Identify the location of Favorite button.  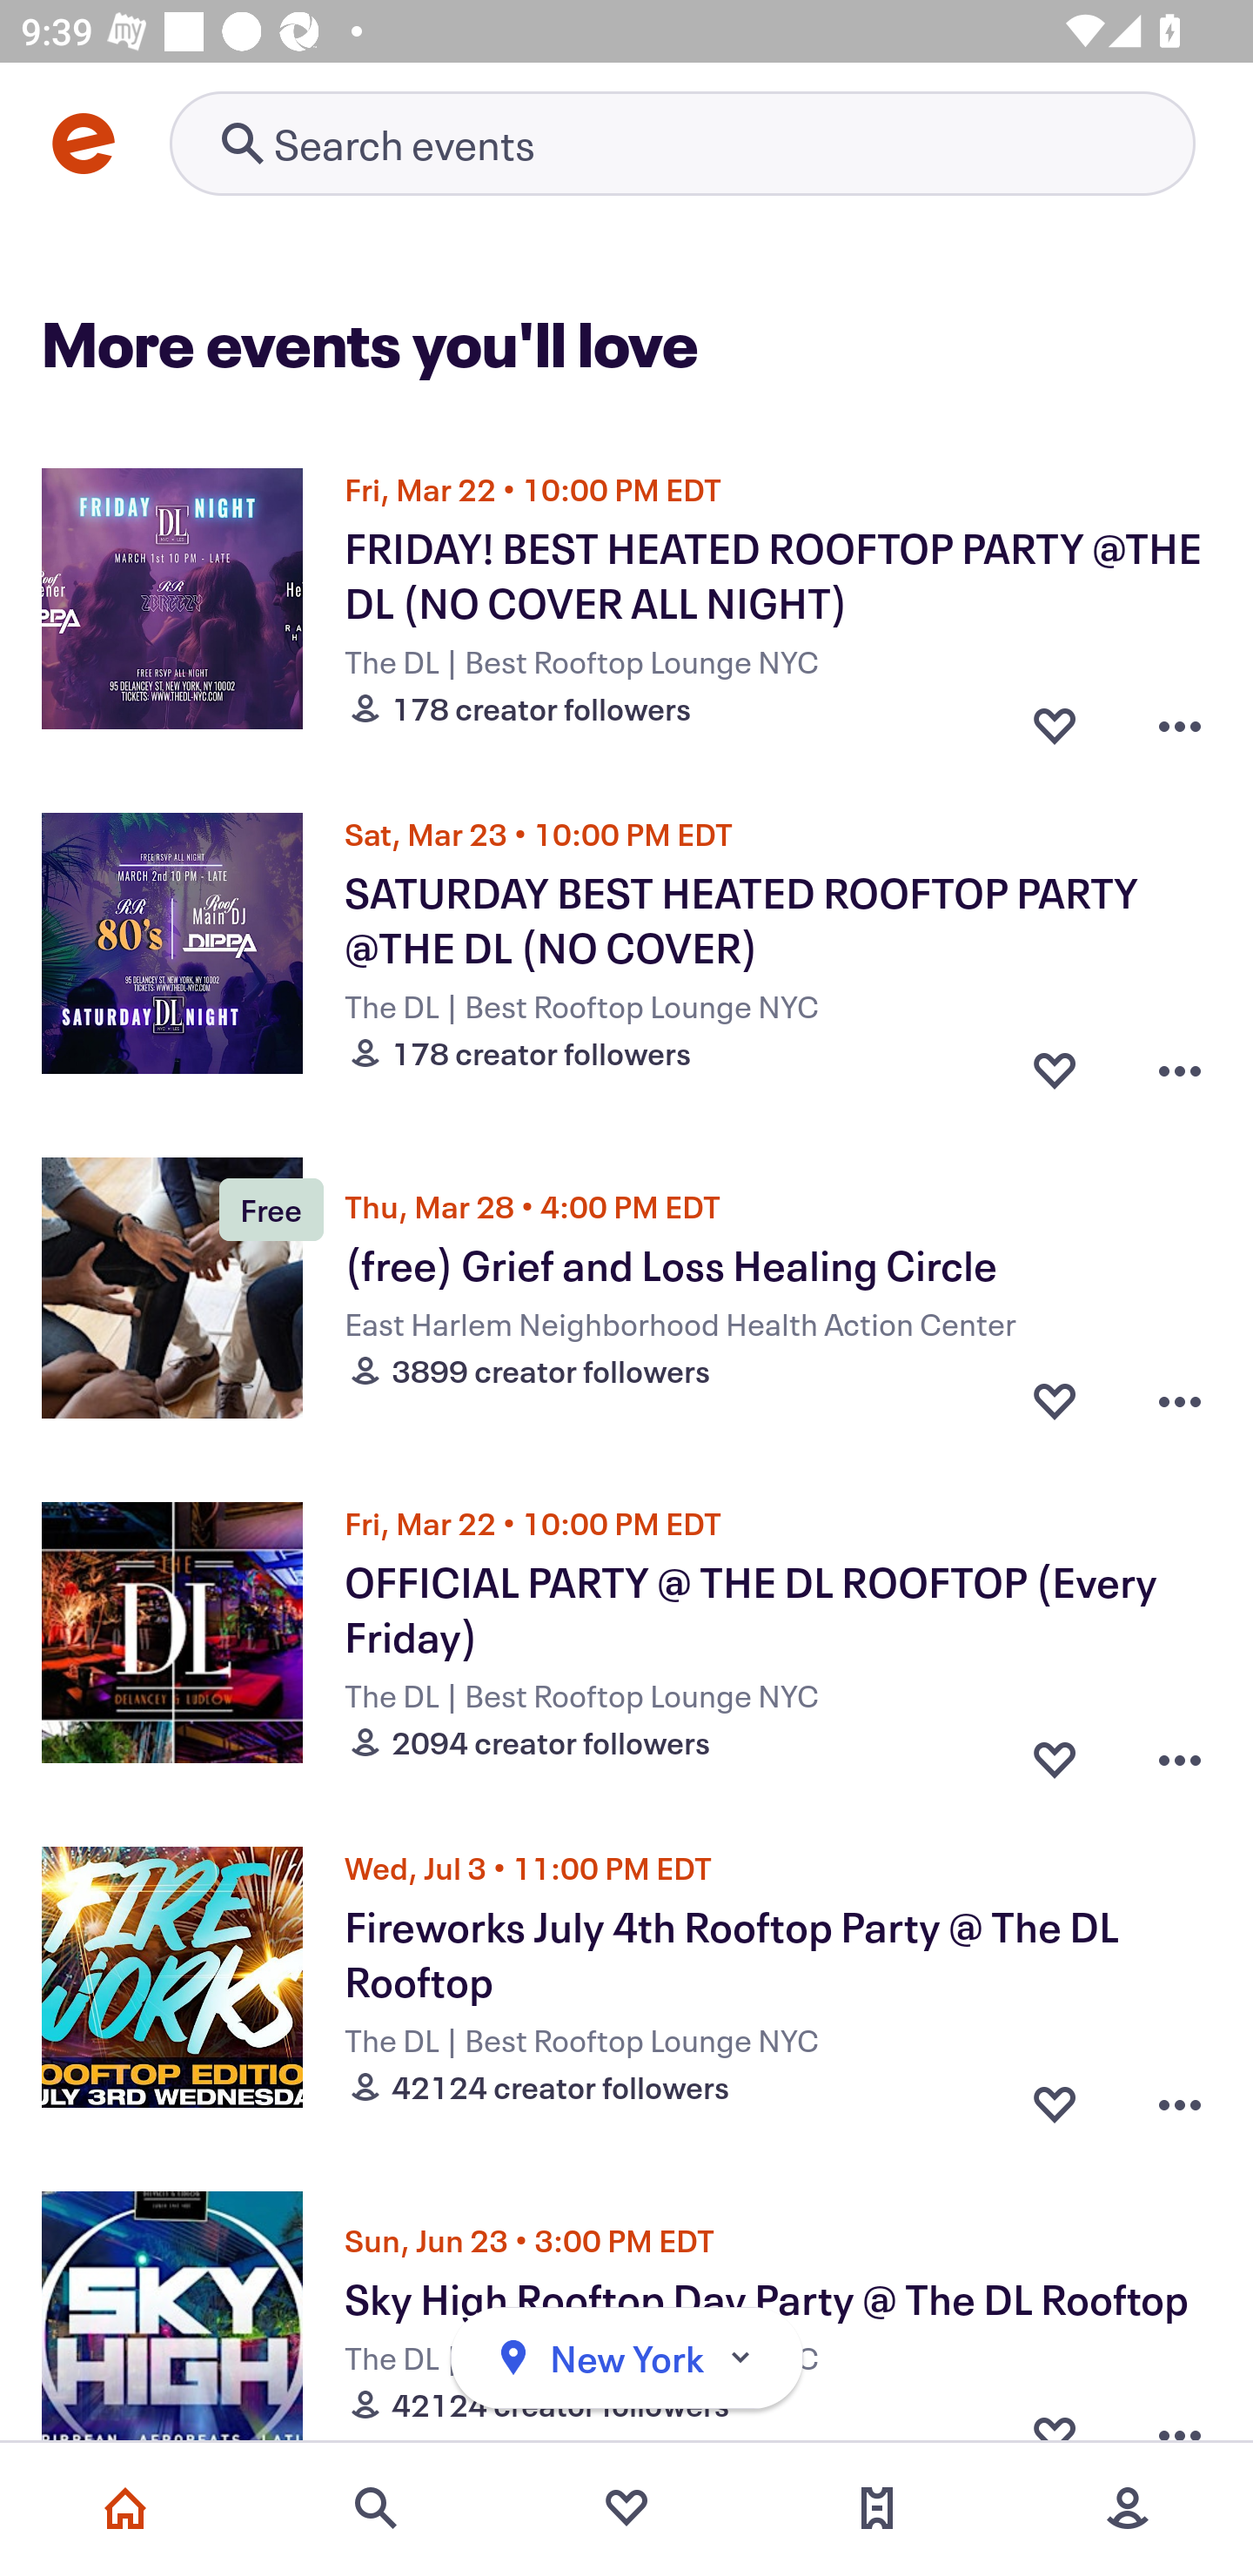
(1055, 1062).